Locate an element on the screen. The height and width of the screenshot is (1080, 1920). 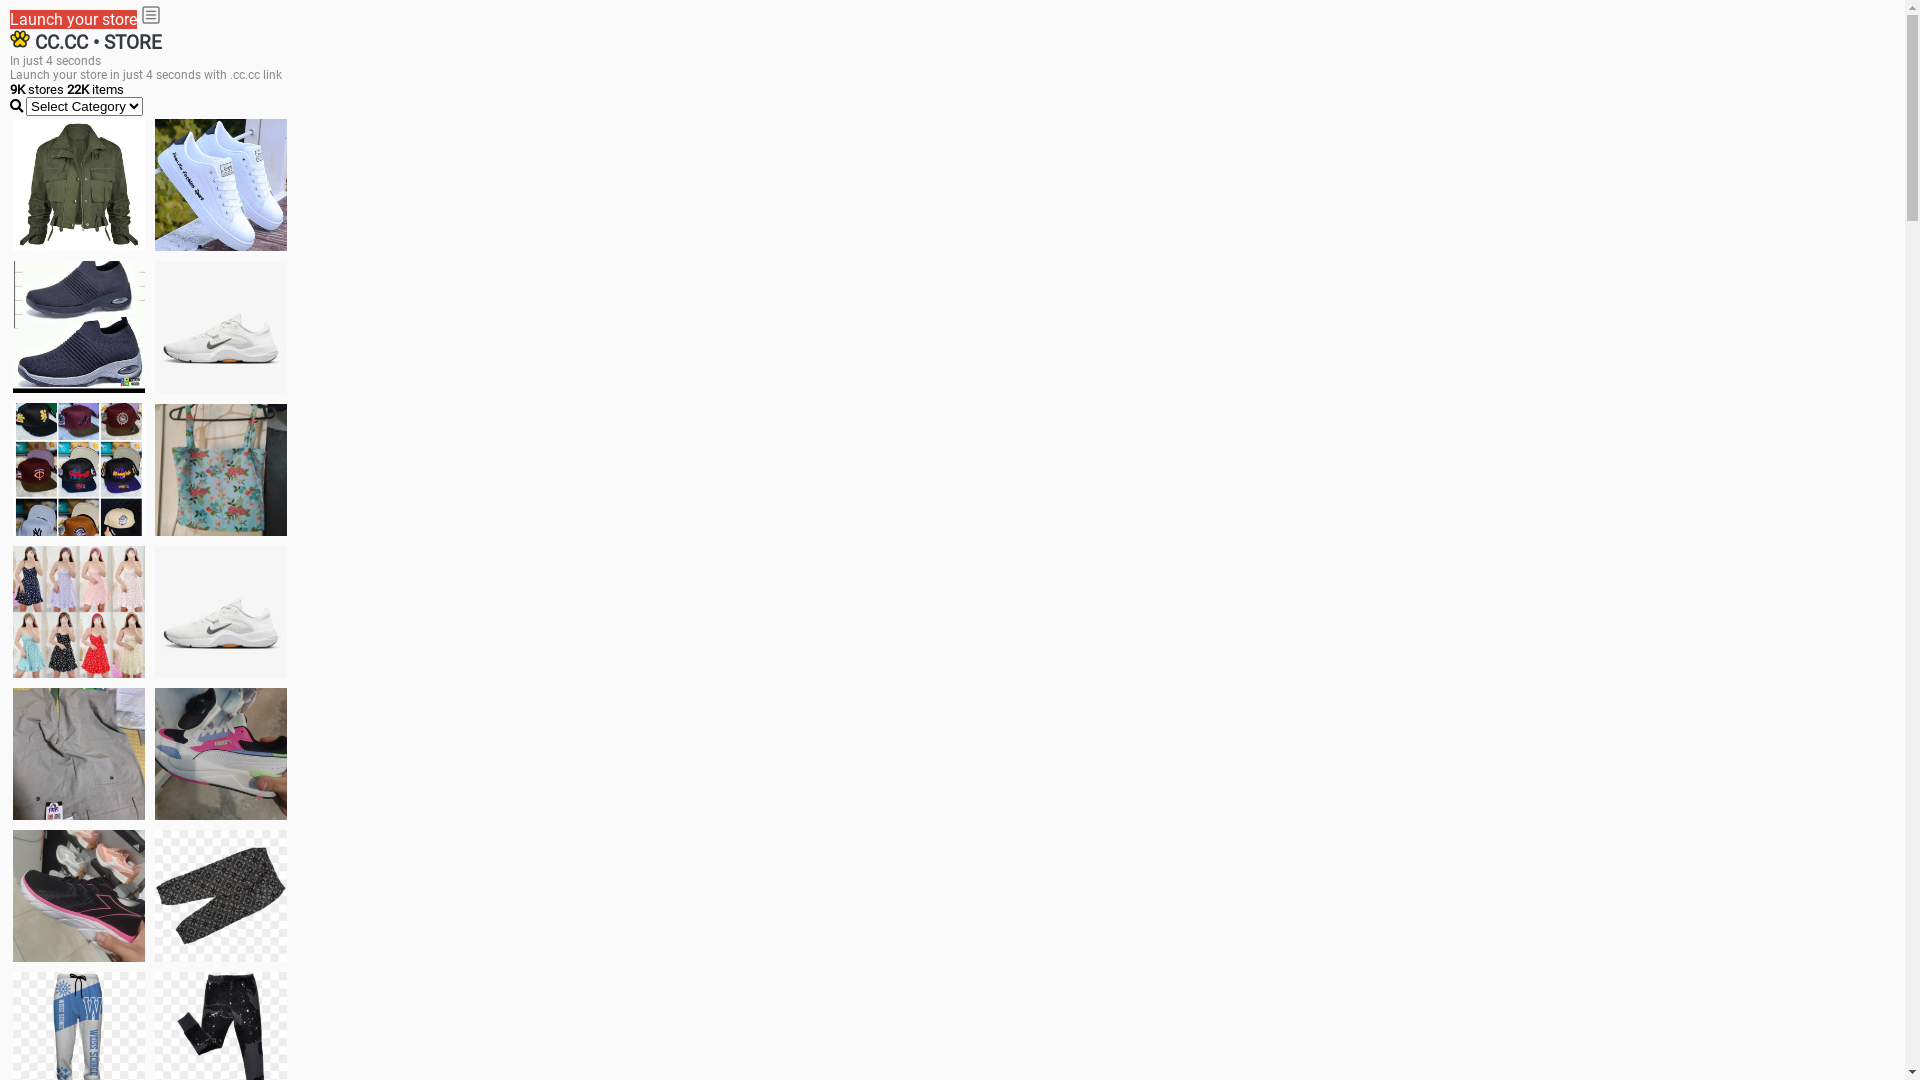
Dress/square nect top is located at coordinates (79, 612).